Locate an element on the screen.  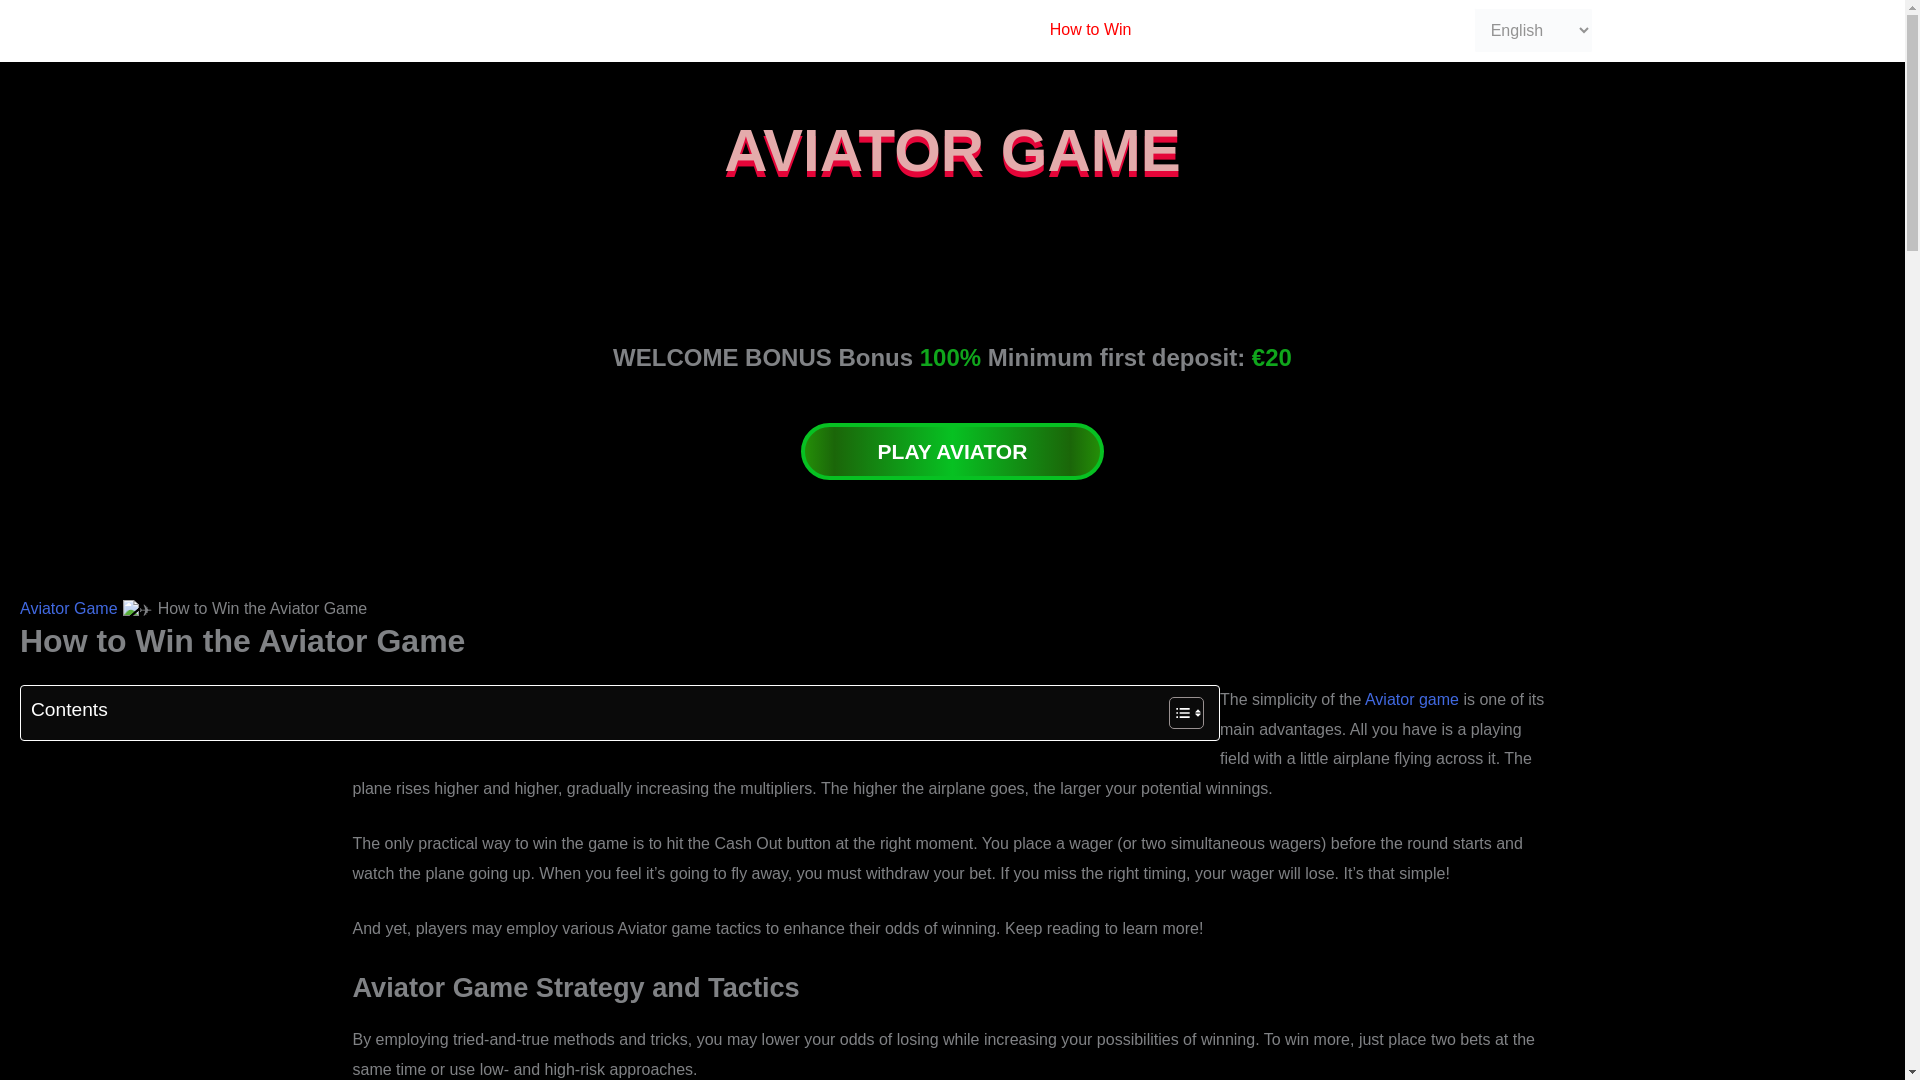
Analysis is located at coordinates (733, 30).